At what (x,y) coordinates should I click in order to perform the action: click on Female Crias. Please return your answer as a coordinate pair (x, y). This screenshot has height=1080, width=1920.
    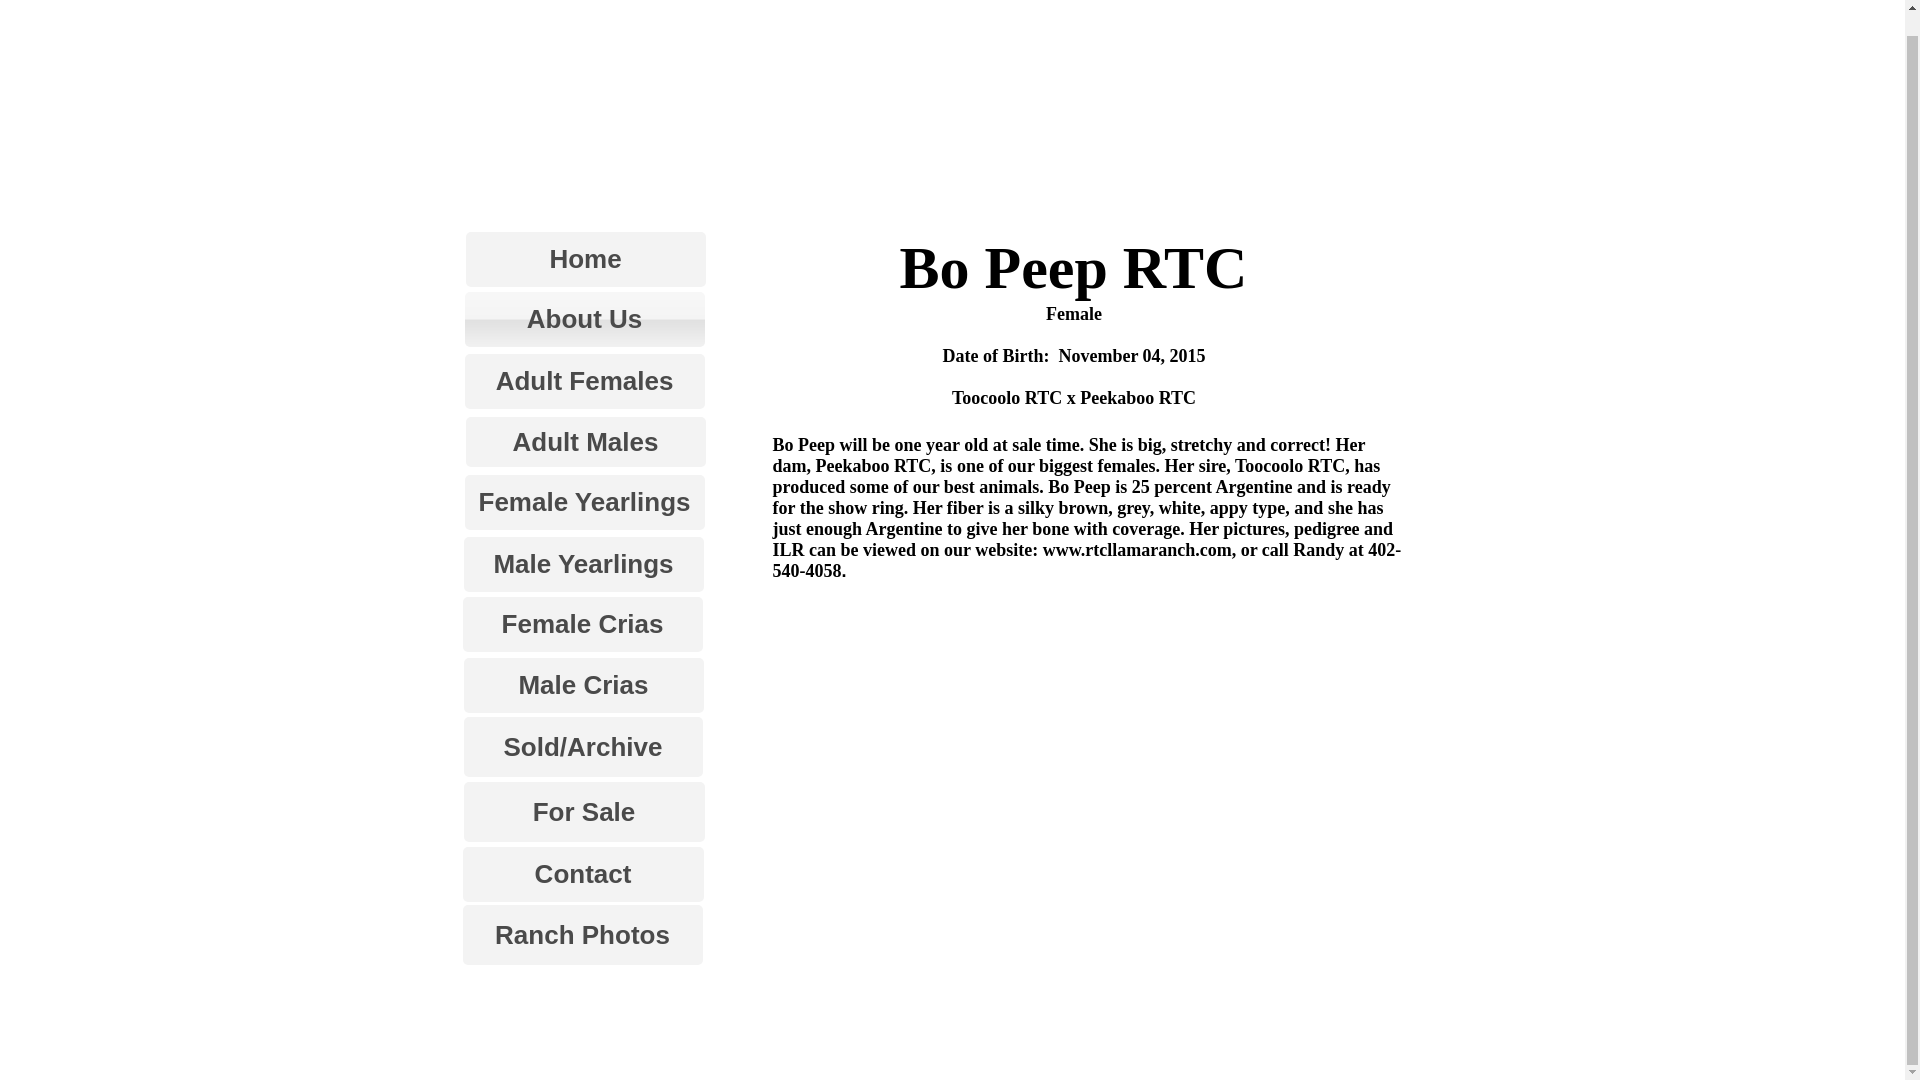
    Looking at the image, I should click on (582, 624).